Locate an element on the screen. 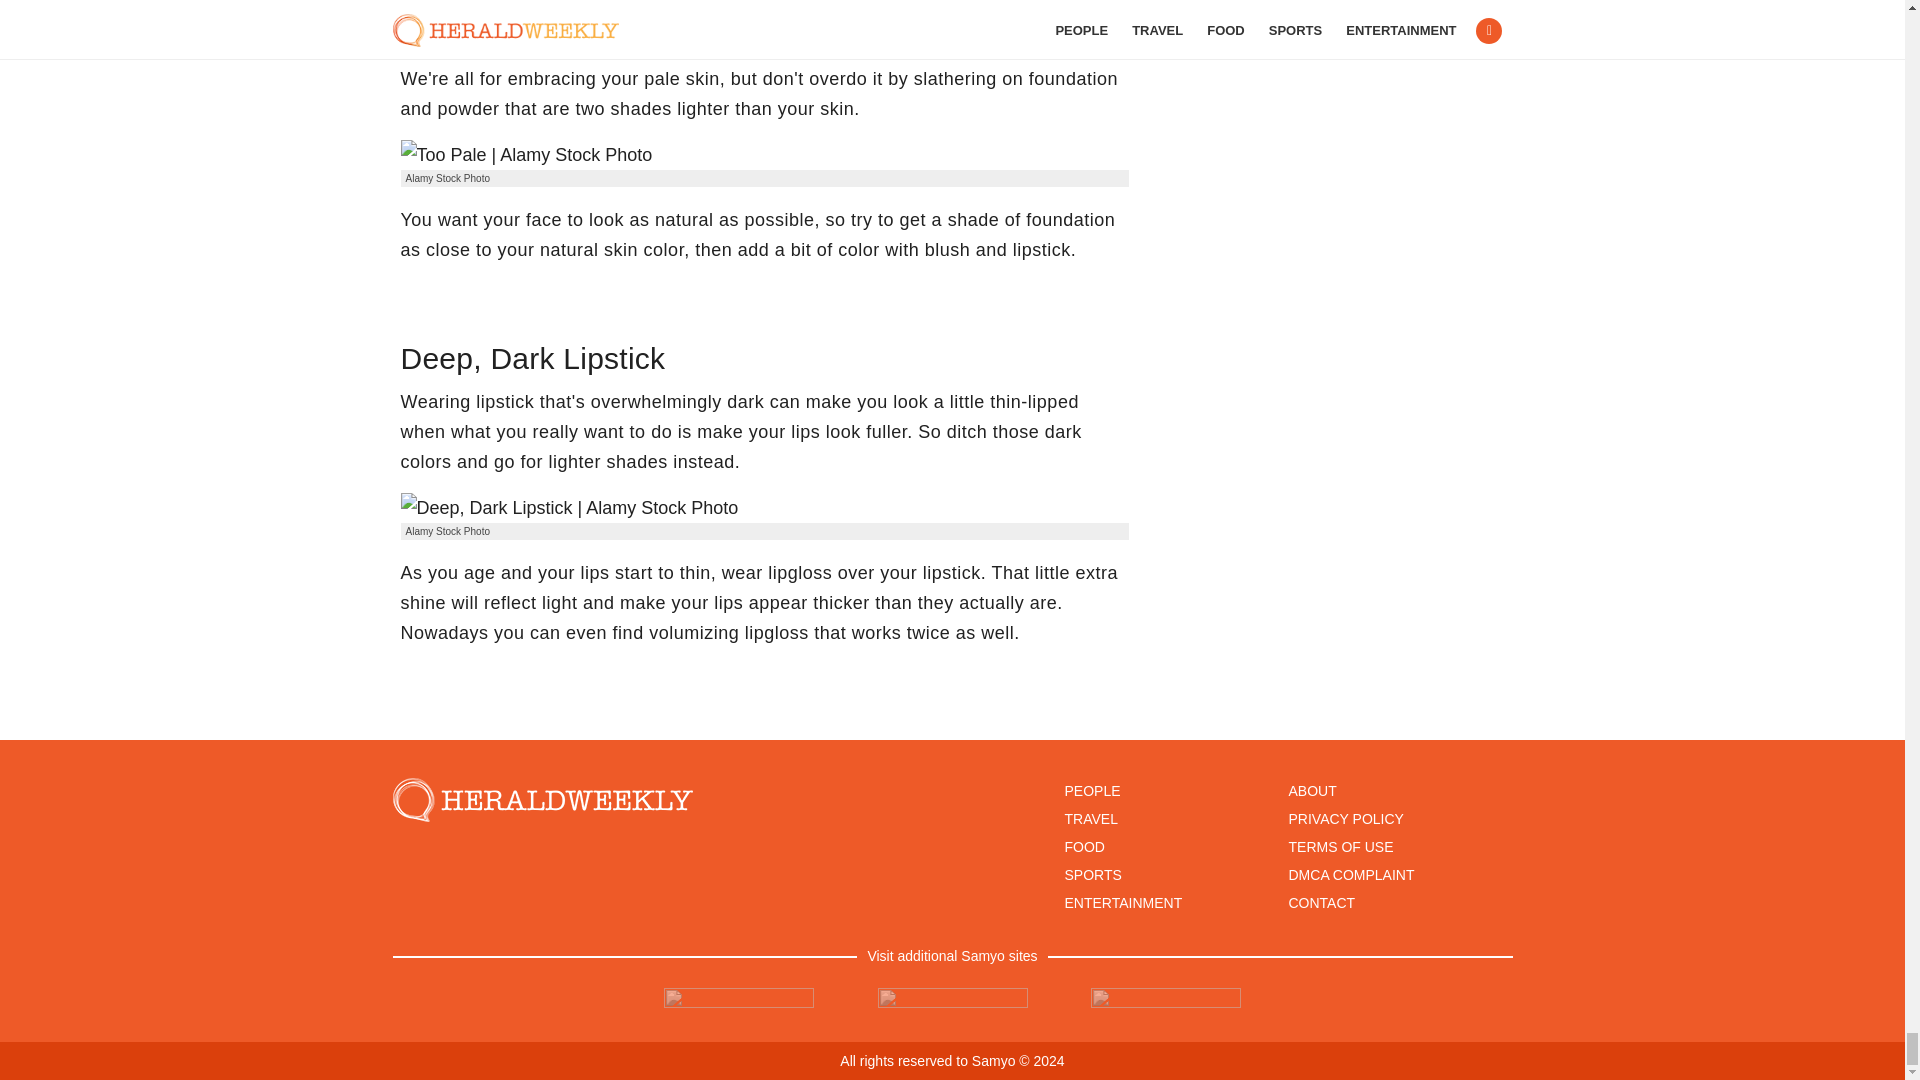 Image resolution: width=1920 pixels, height=1080 pixels. SPORTS is located at coordinates (1092, 875).